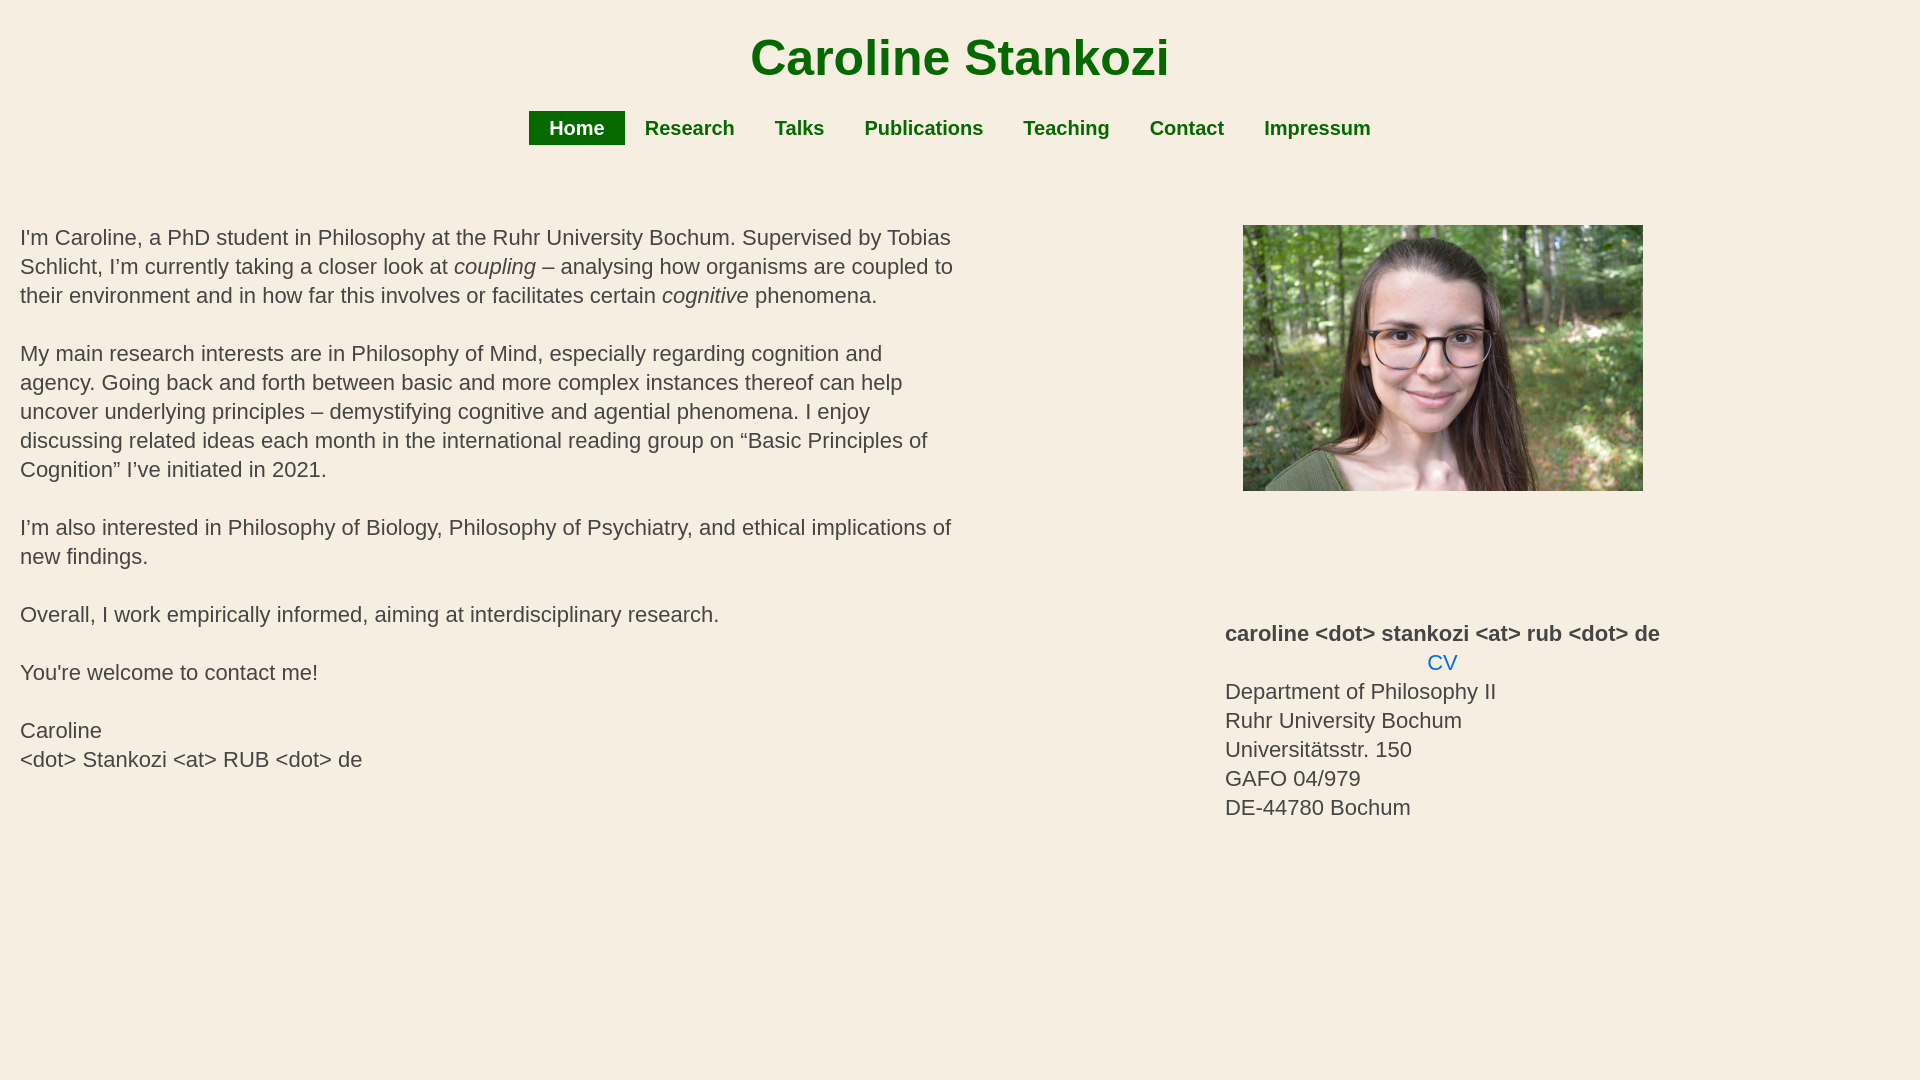 Image resolution: width=1920 pixels, height=1080 pixels. Describe the element at coordinates (1442, 662) in the screenshot. I see `CV` at that location.